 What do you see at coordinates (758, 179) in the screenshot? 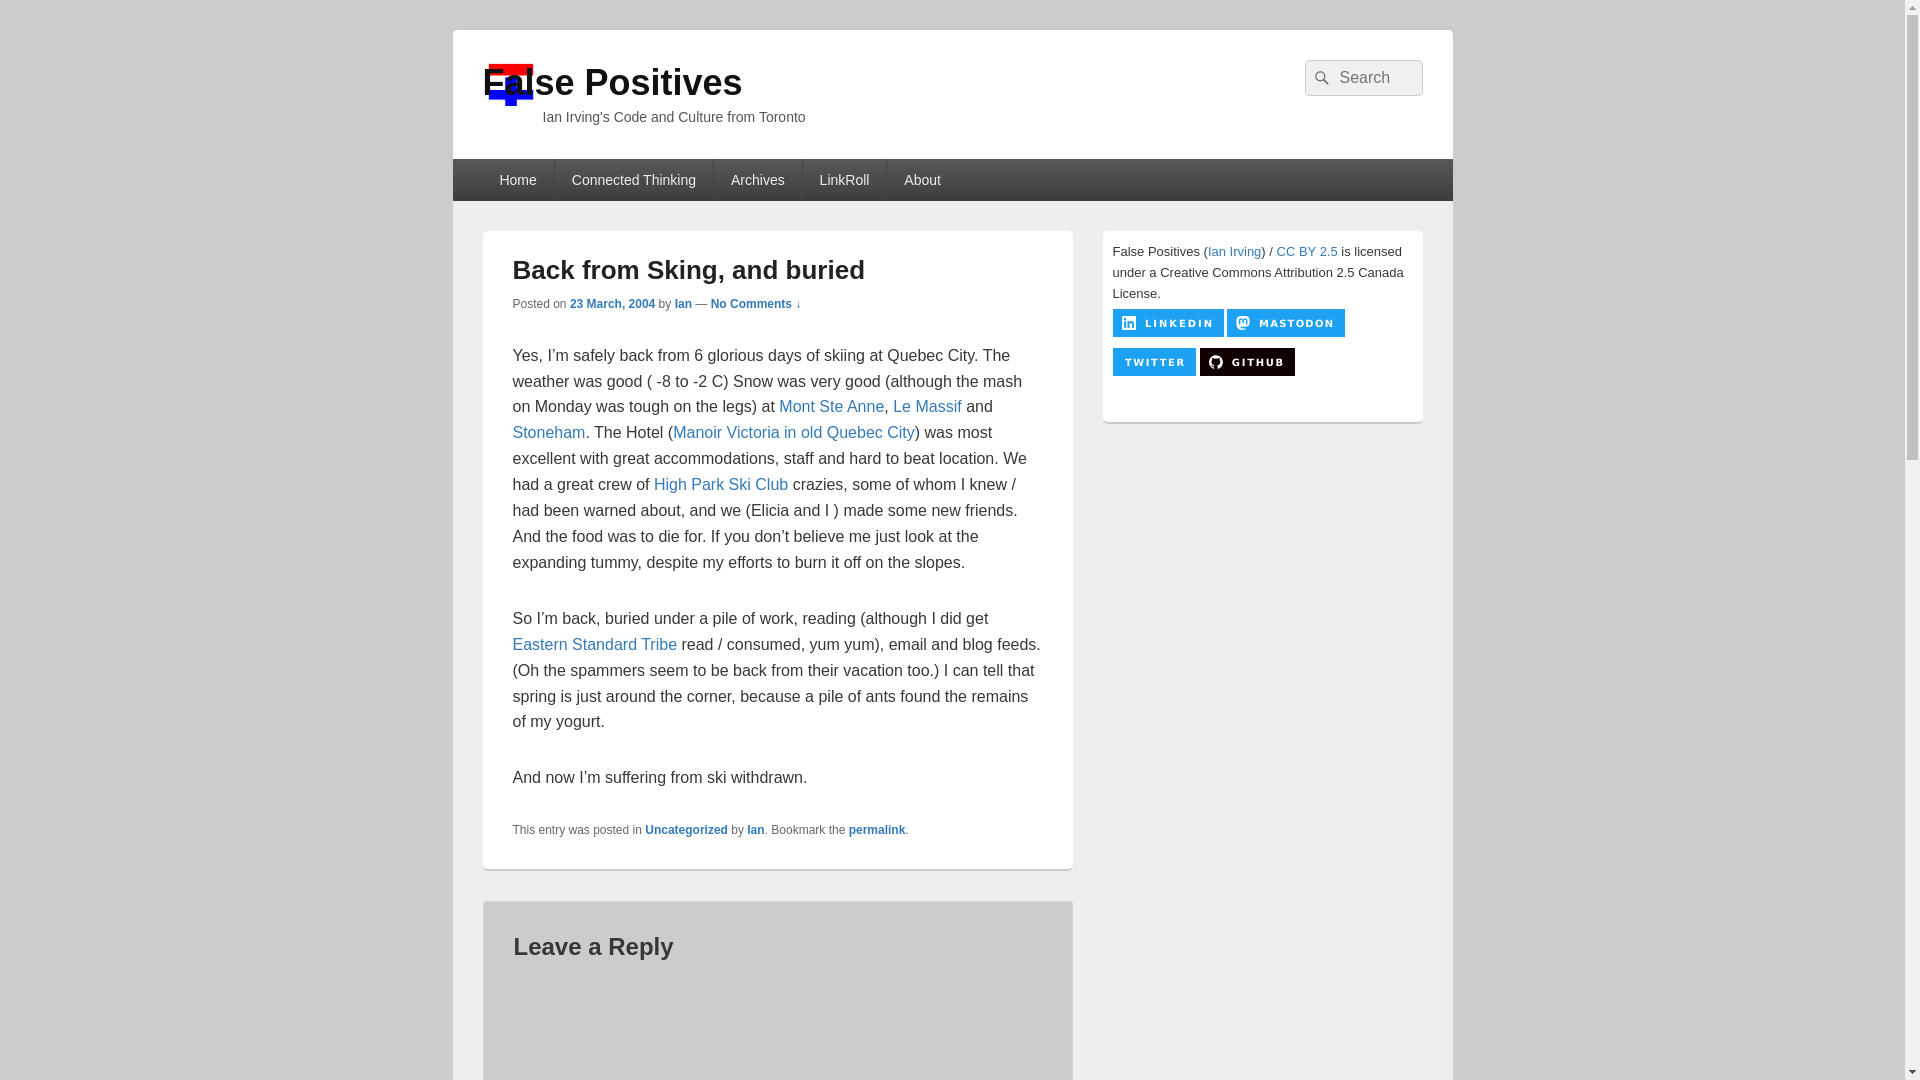
I see `Archives` at bounding box center [758, 179].